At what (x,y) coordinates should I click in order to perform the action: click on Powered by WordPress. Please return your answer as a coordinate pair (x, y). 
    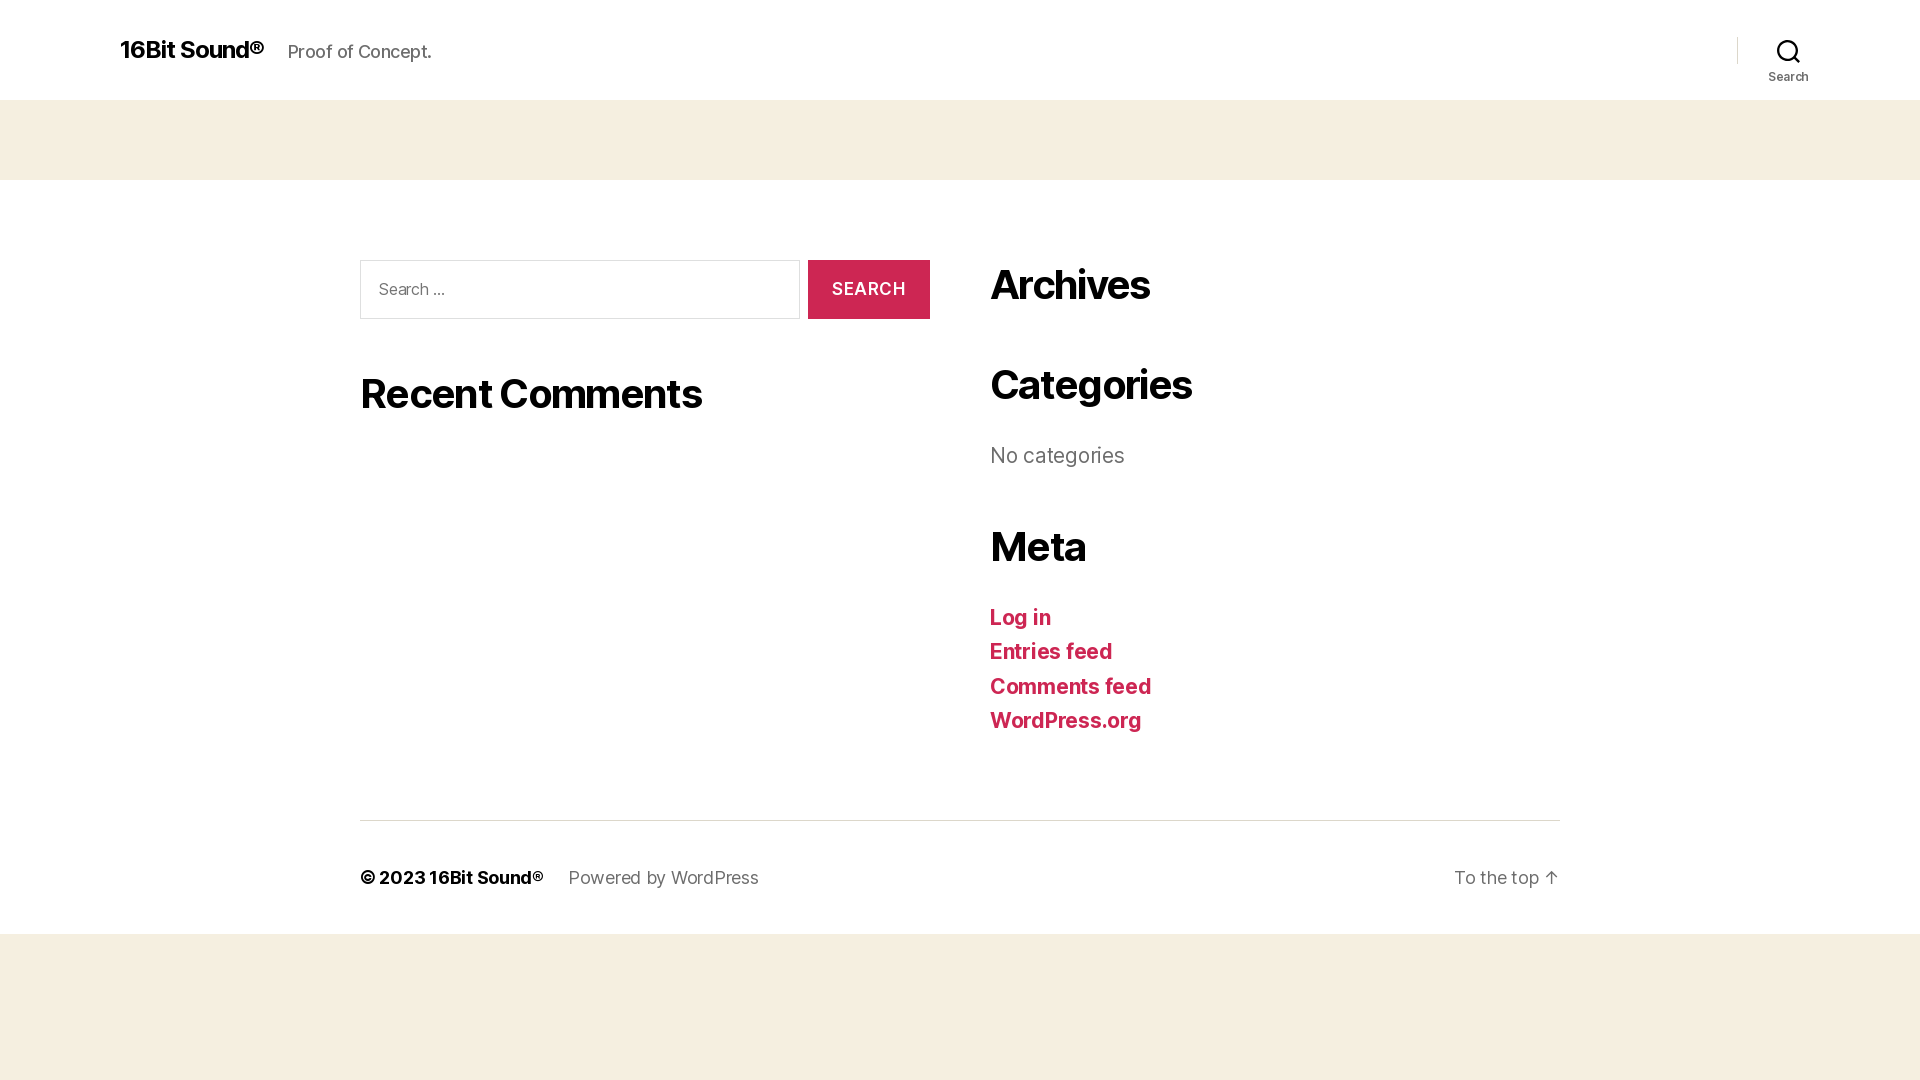
    Looking at the image, I should click on (664, 876).